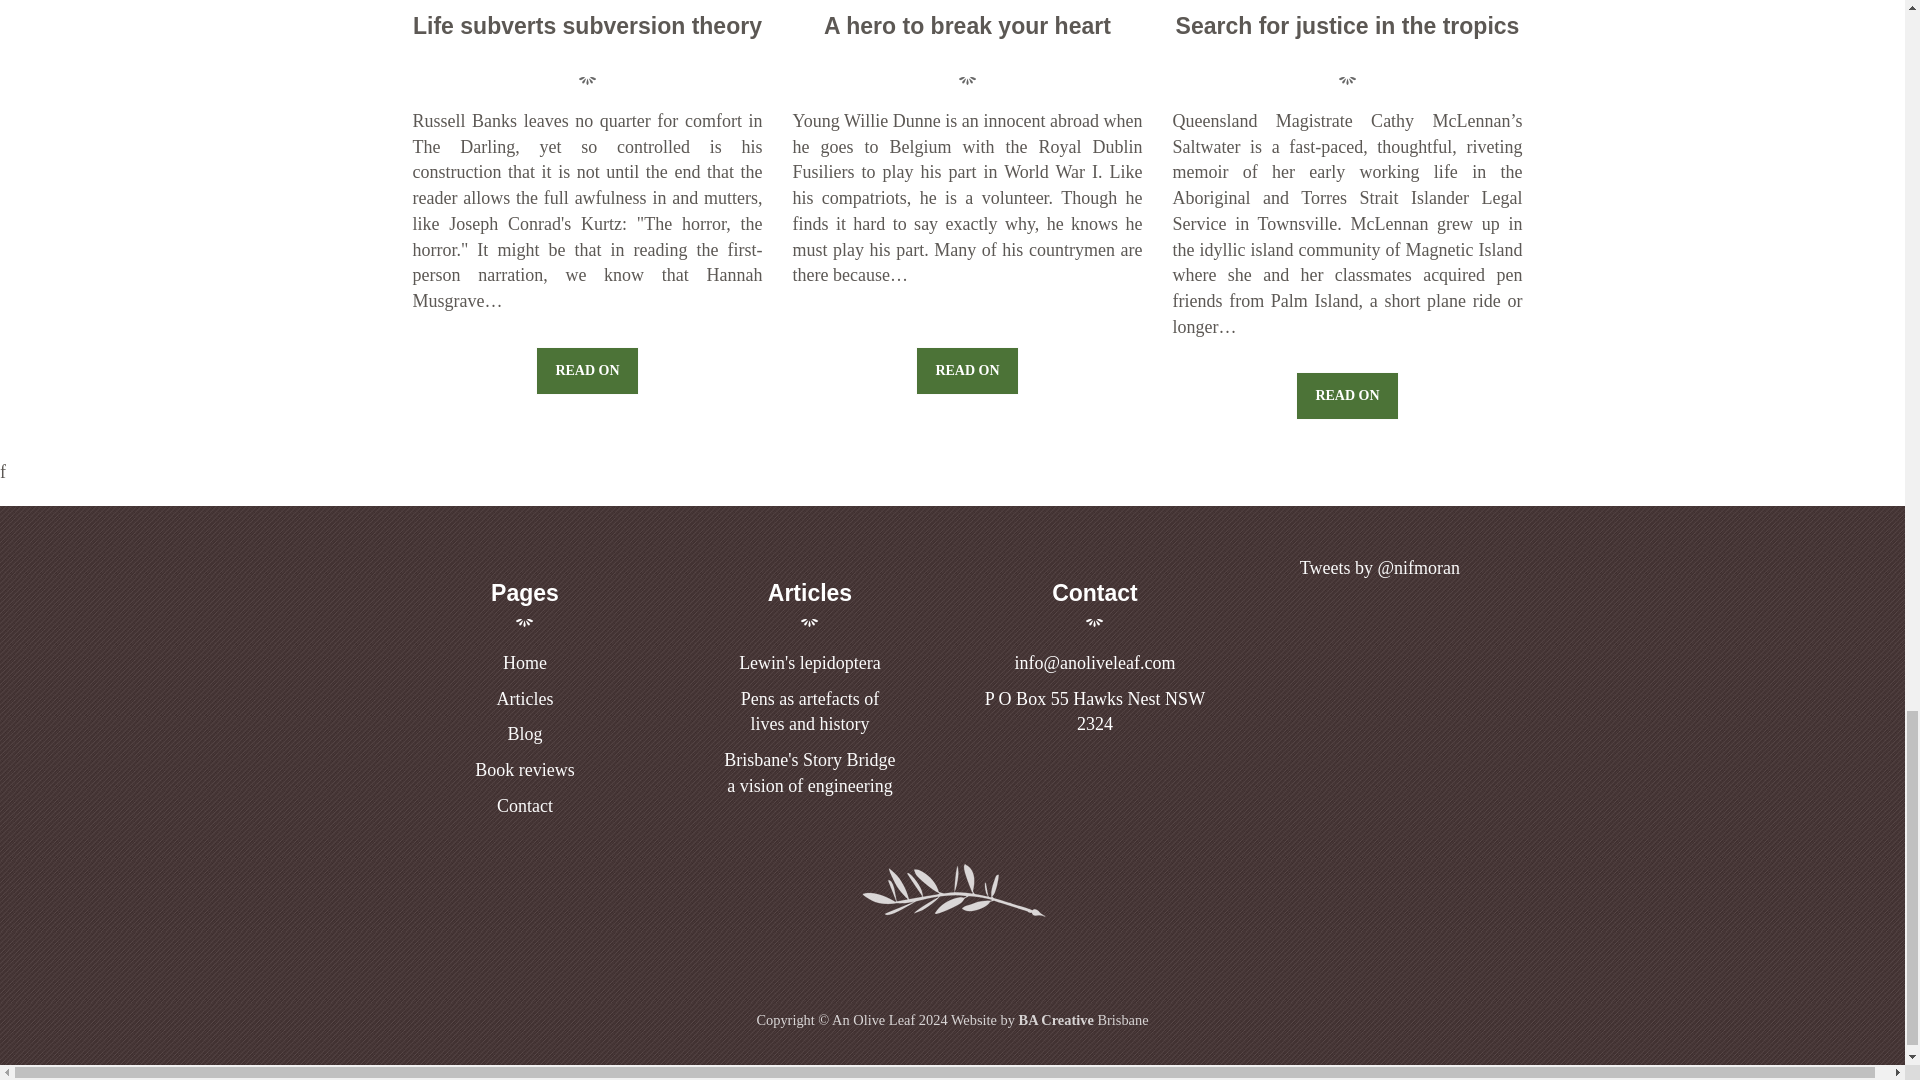  Describe the element at coordinates (810, 662) in the screenshot. I see `Articles` at that location.